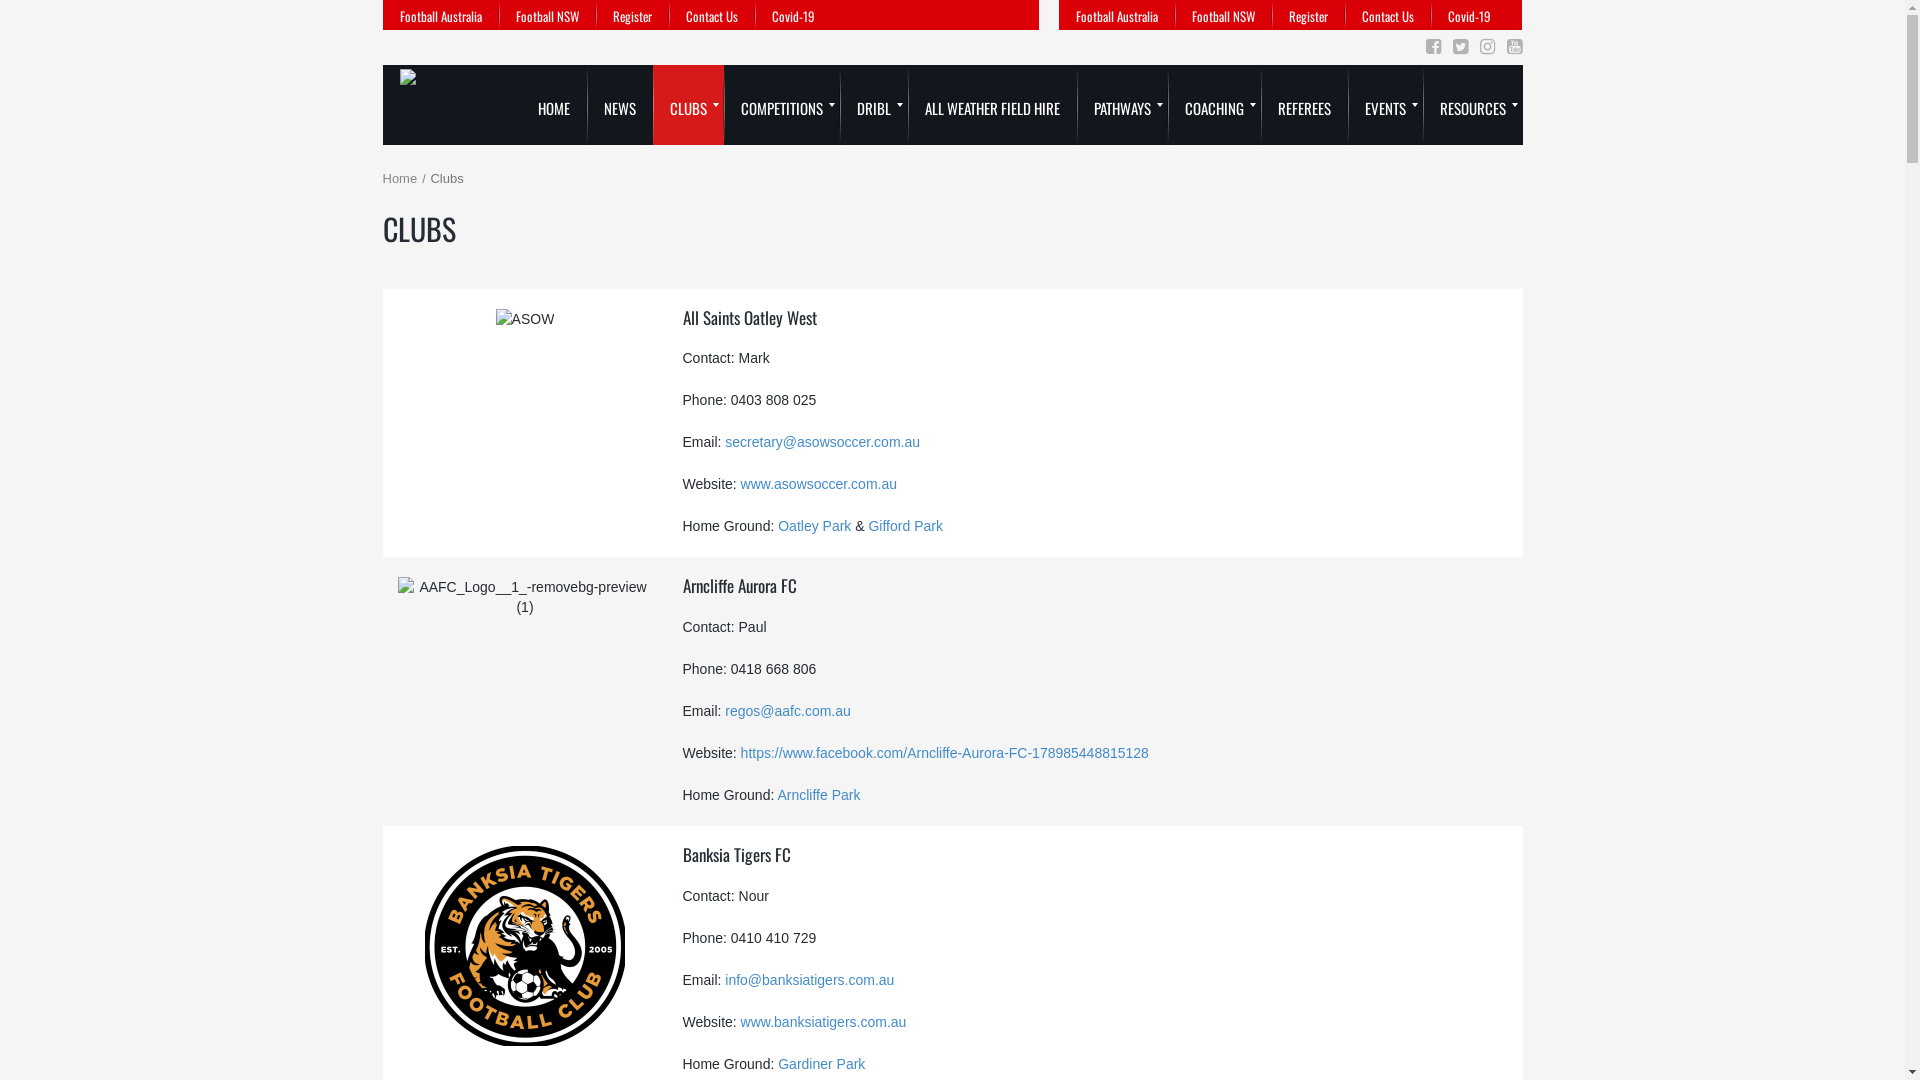 The image size is (1920, 1080). I want to click on COACHING, so click(1214, 105).